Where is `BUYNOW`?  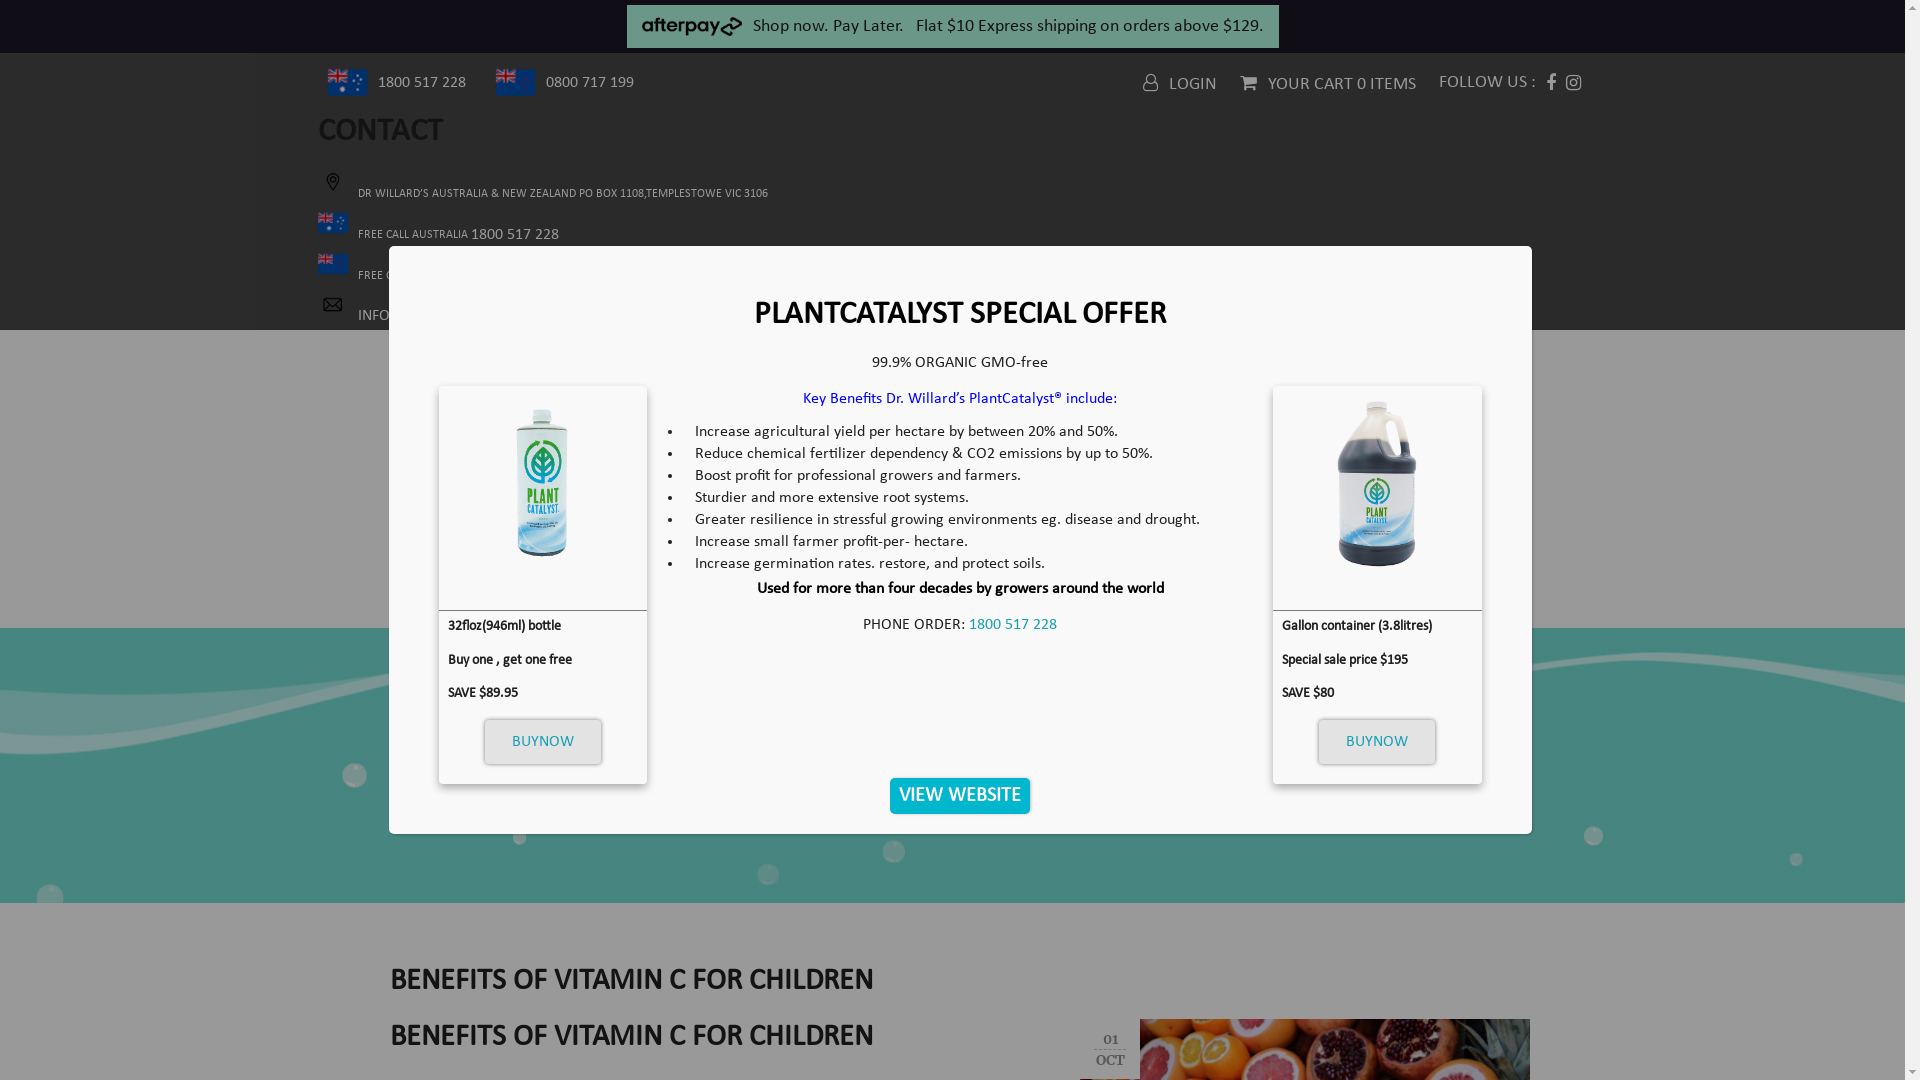 BUYNOW is located at coordinates (1377, 742).